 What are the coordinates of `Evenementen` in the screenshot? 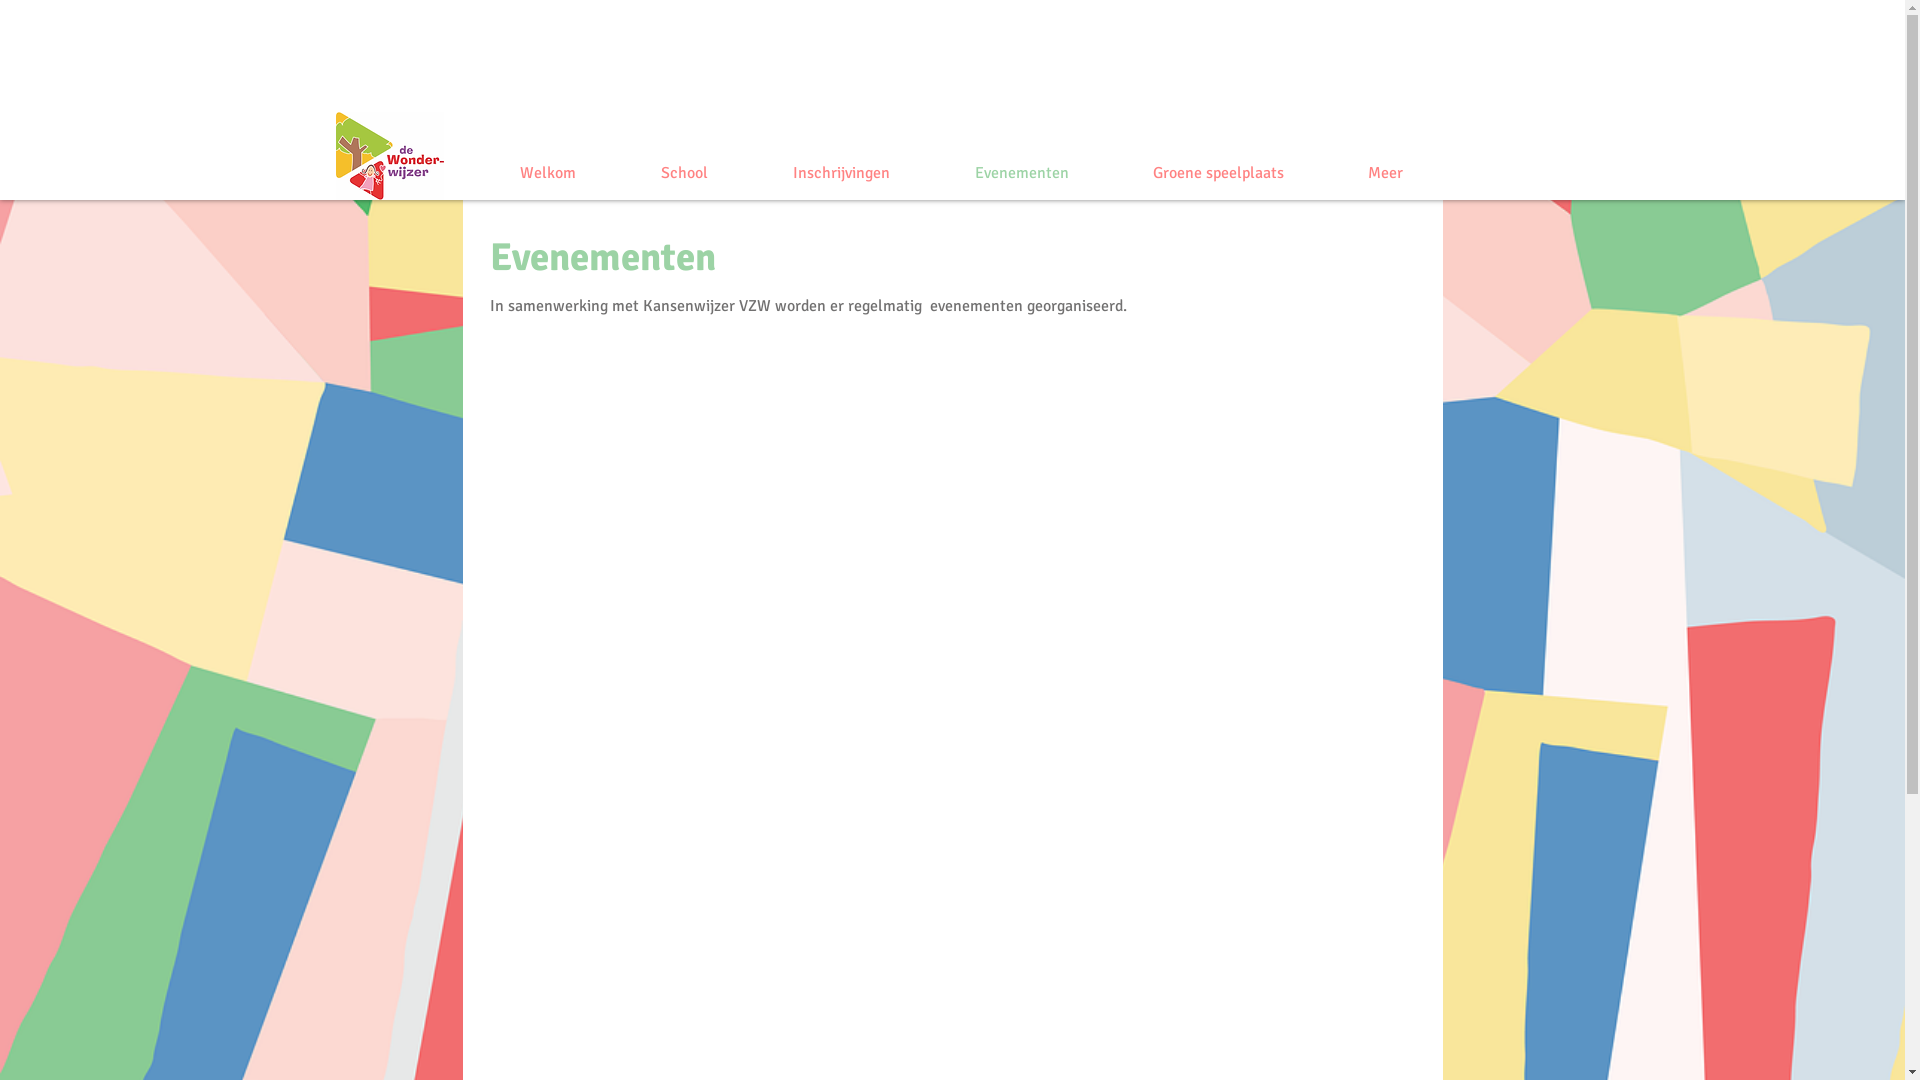 It's located at (1022, 173).